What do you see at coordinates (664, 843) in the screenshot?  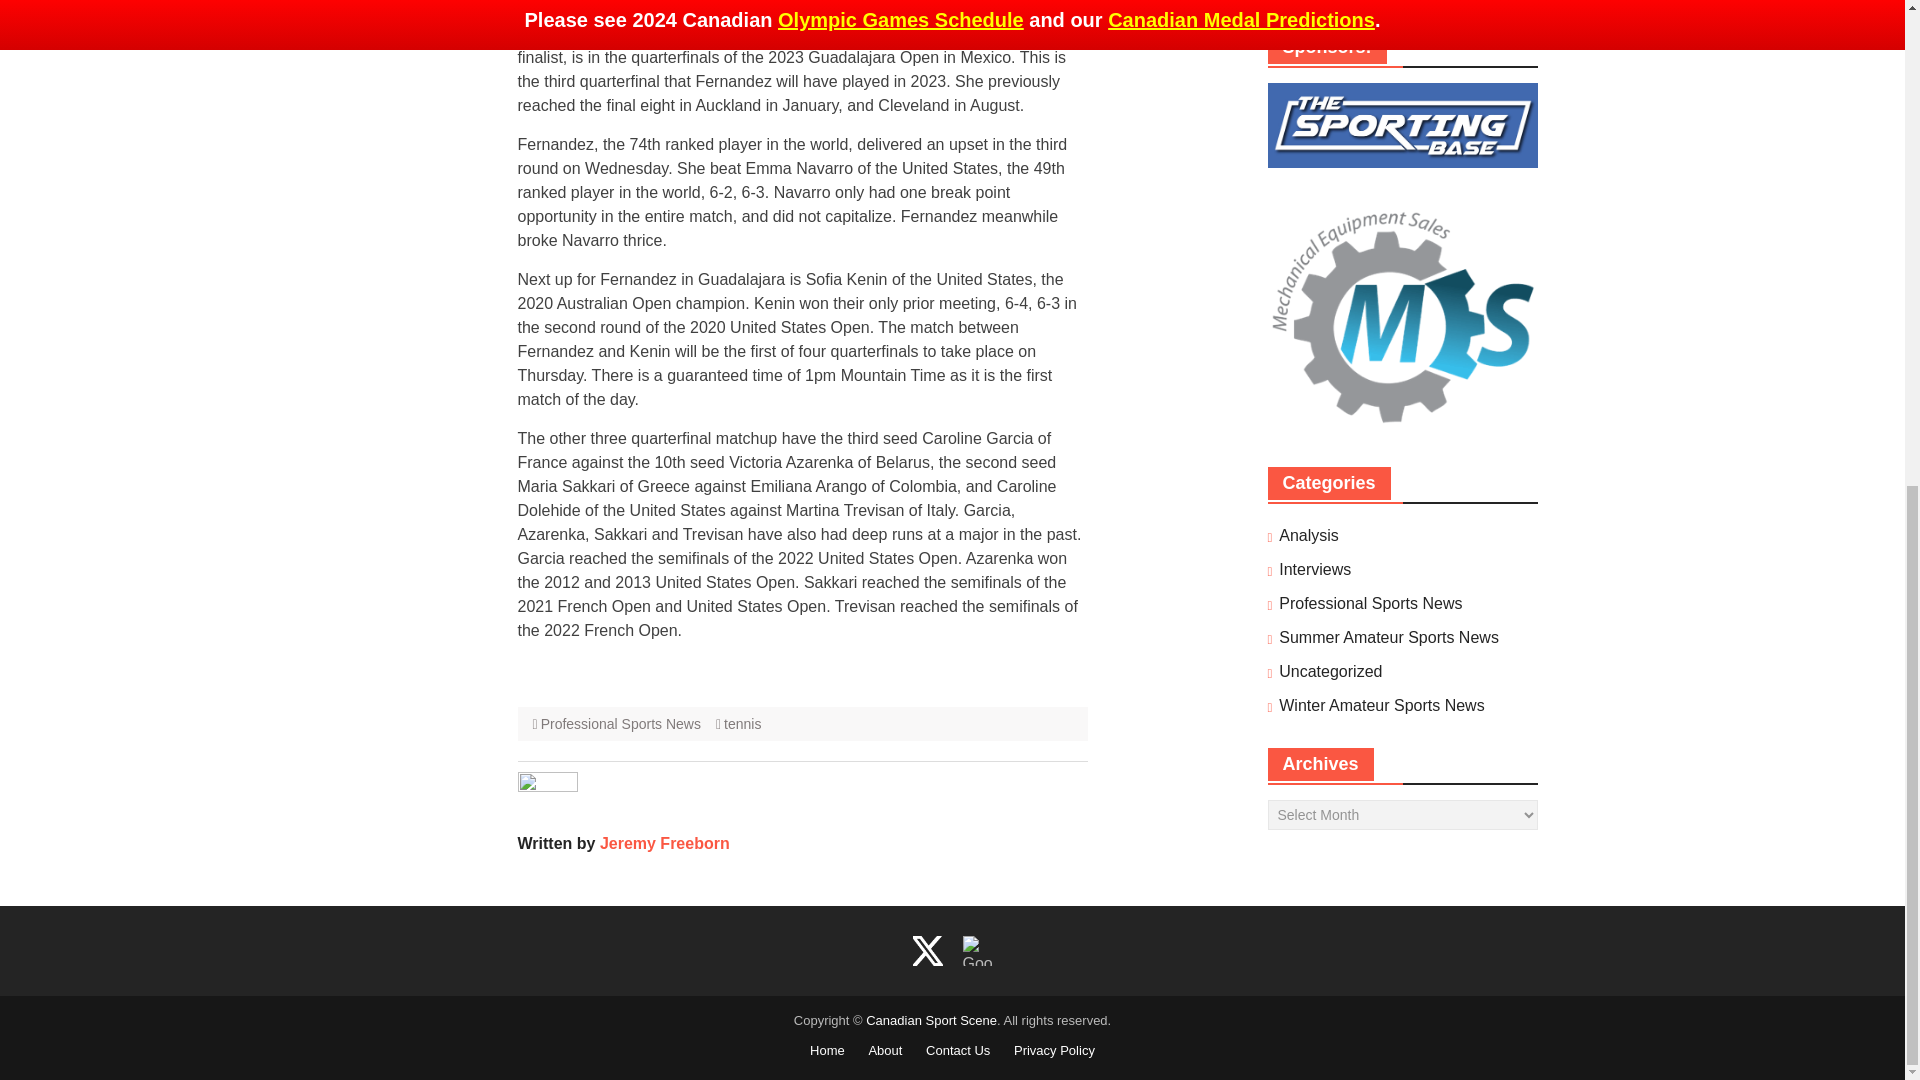 I see `Posts by Jeremy Freeborn` at bounding box center [664, 843].